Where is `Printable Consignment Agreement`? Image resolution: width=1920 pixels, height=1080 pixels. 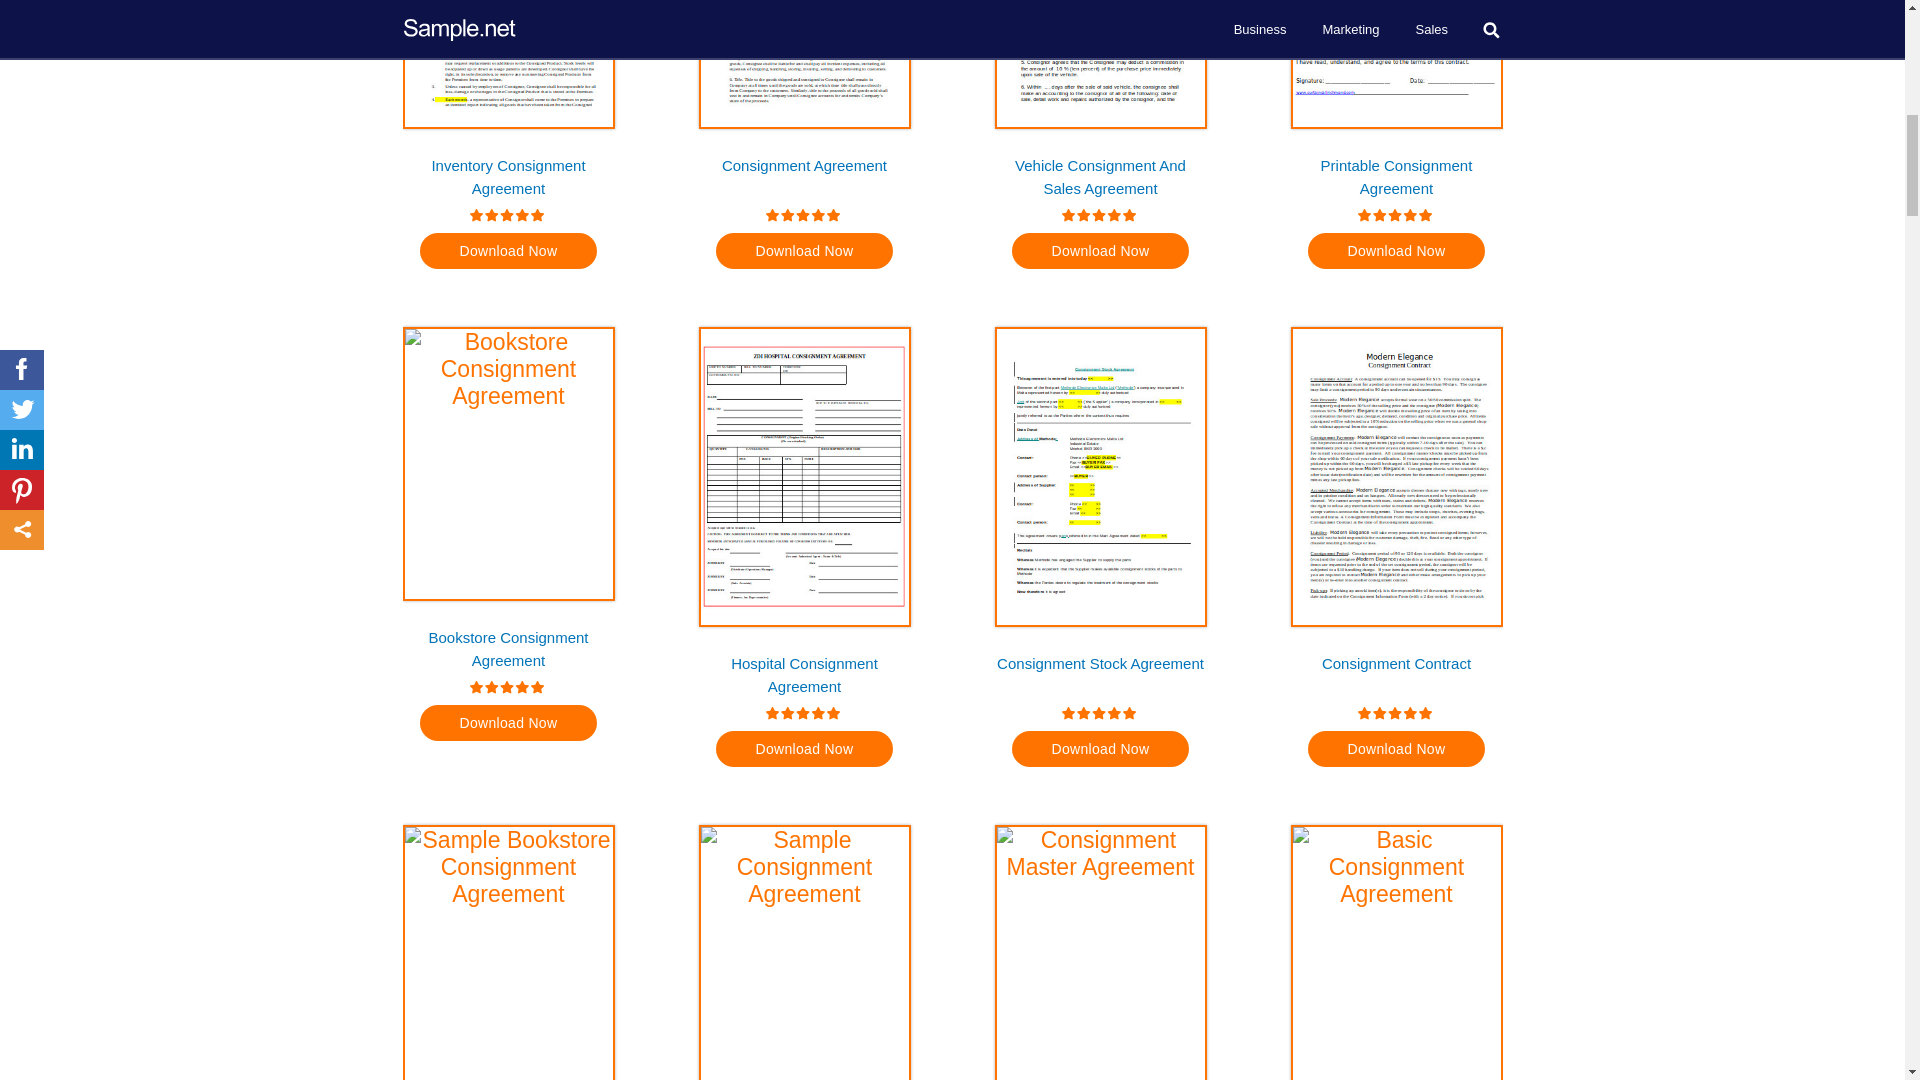
Printable Consignment Agreement is located at coordinates (1396, 176).